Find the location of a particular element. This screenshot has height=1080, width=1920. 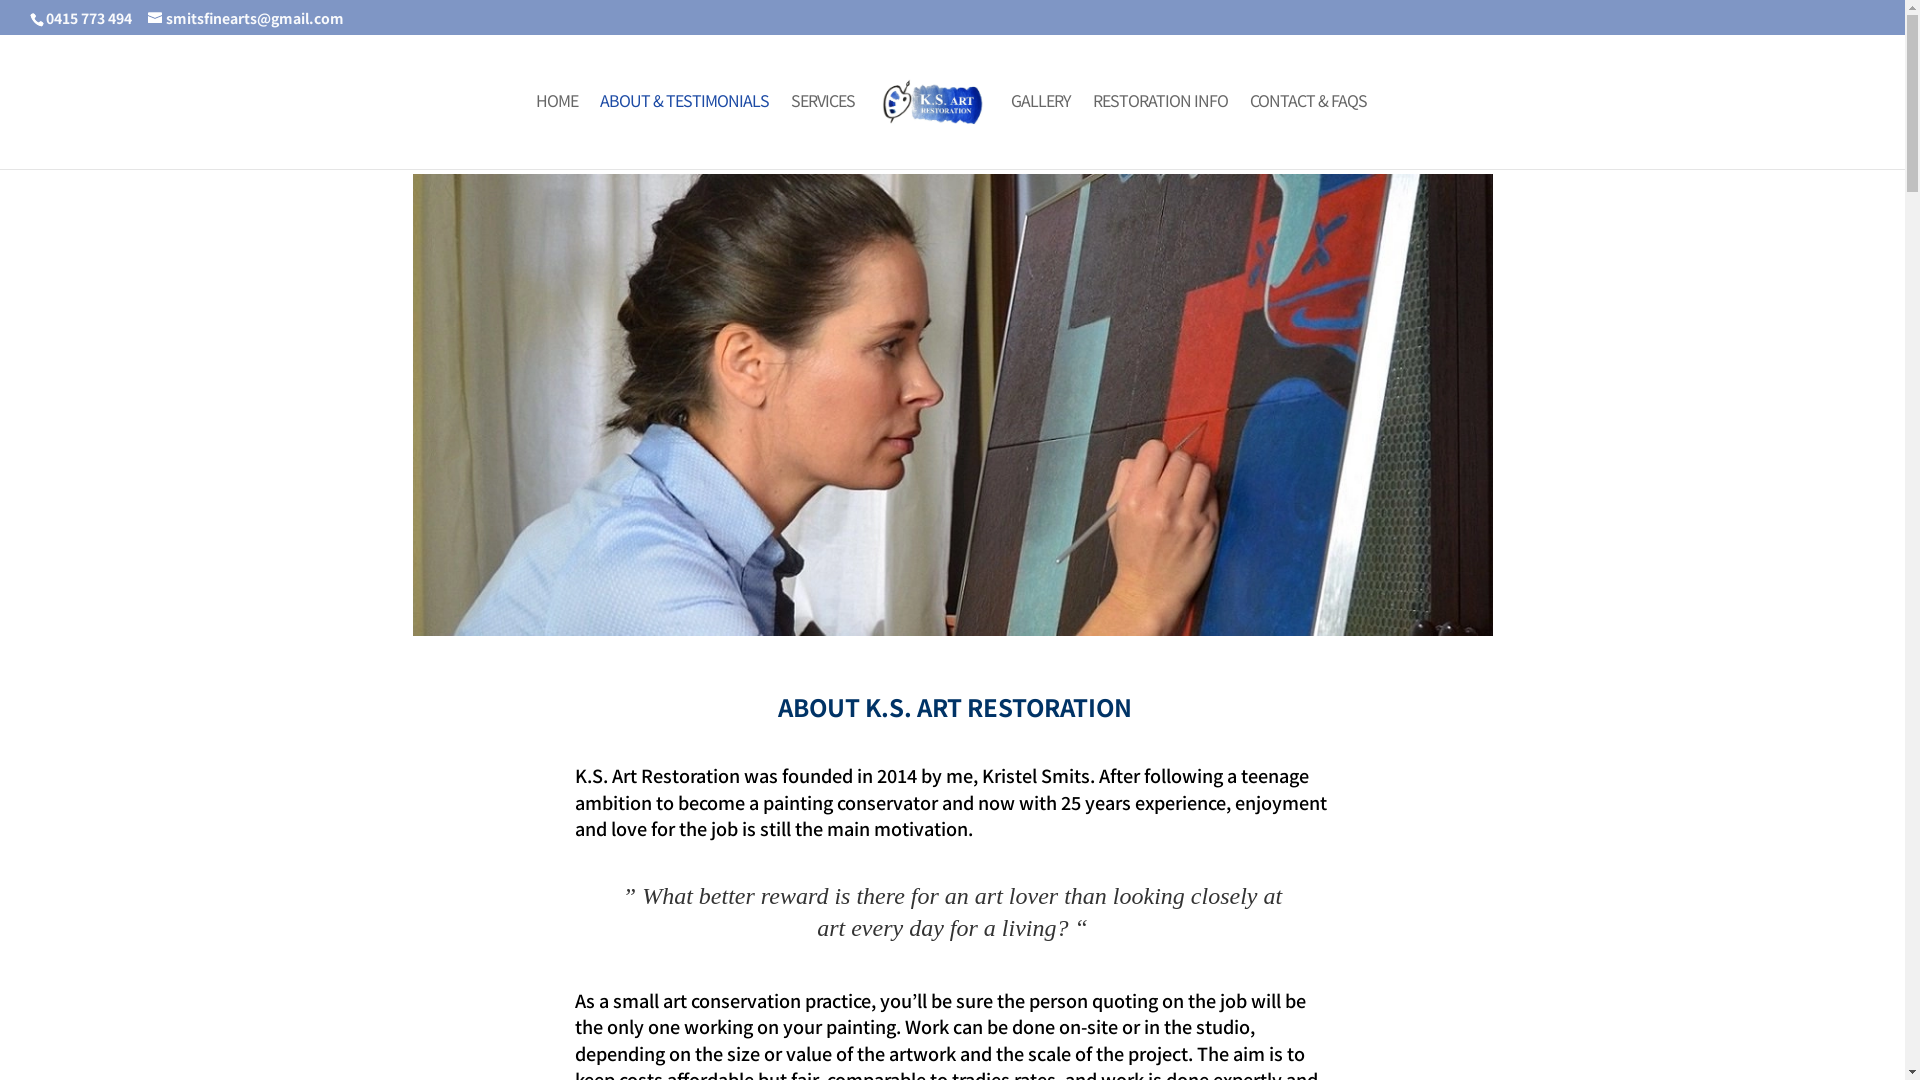

ABOUT & TESTIMONIALS is located at coordinates (684, 129).